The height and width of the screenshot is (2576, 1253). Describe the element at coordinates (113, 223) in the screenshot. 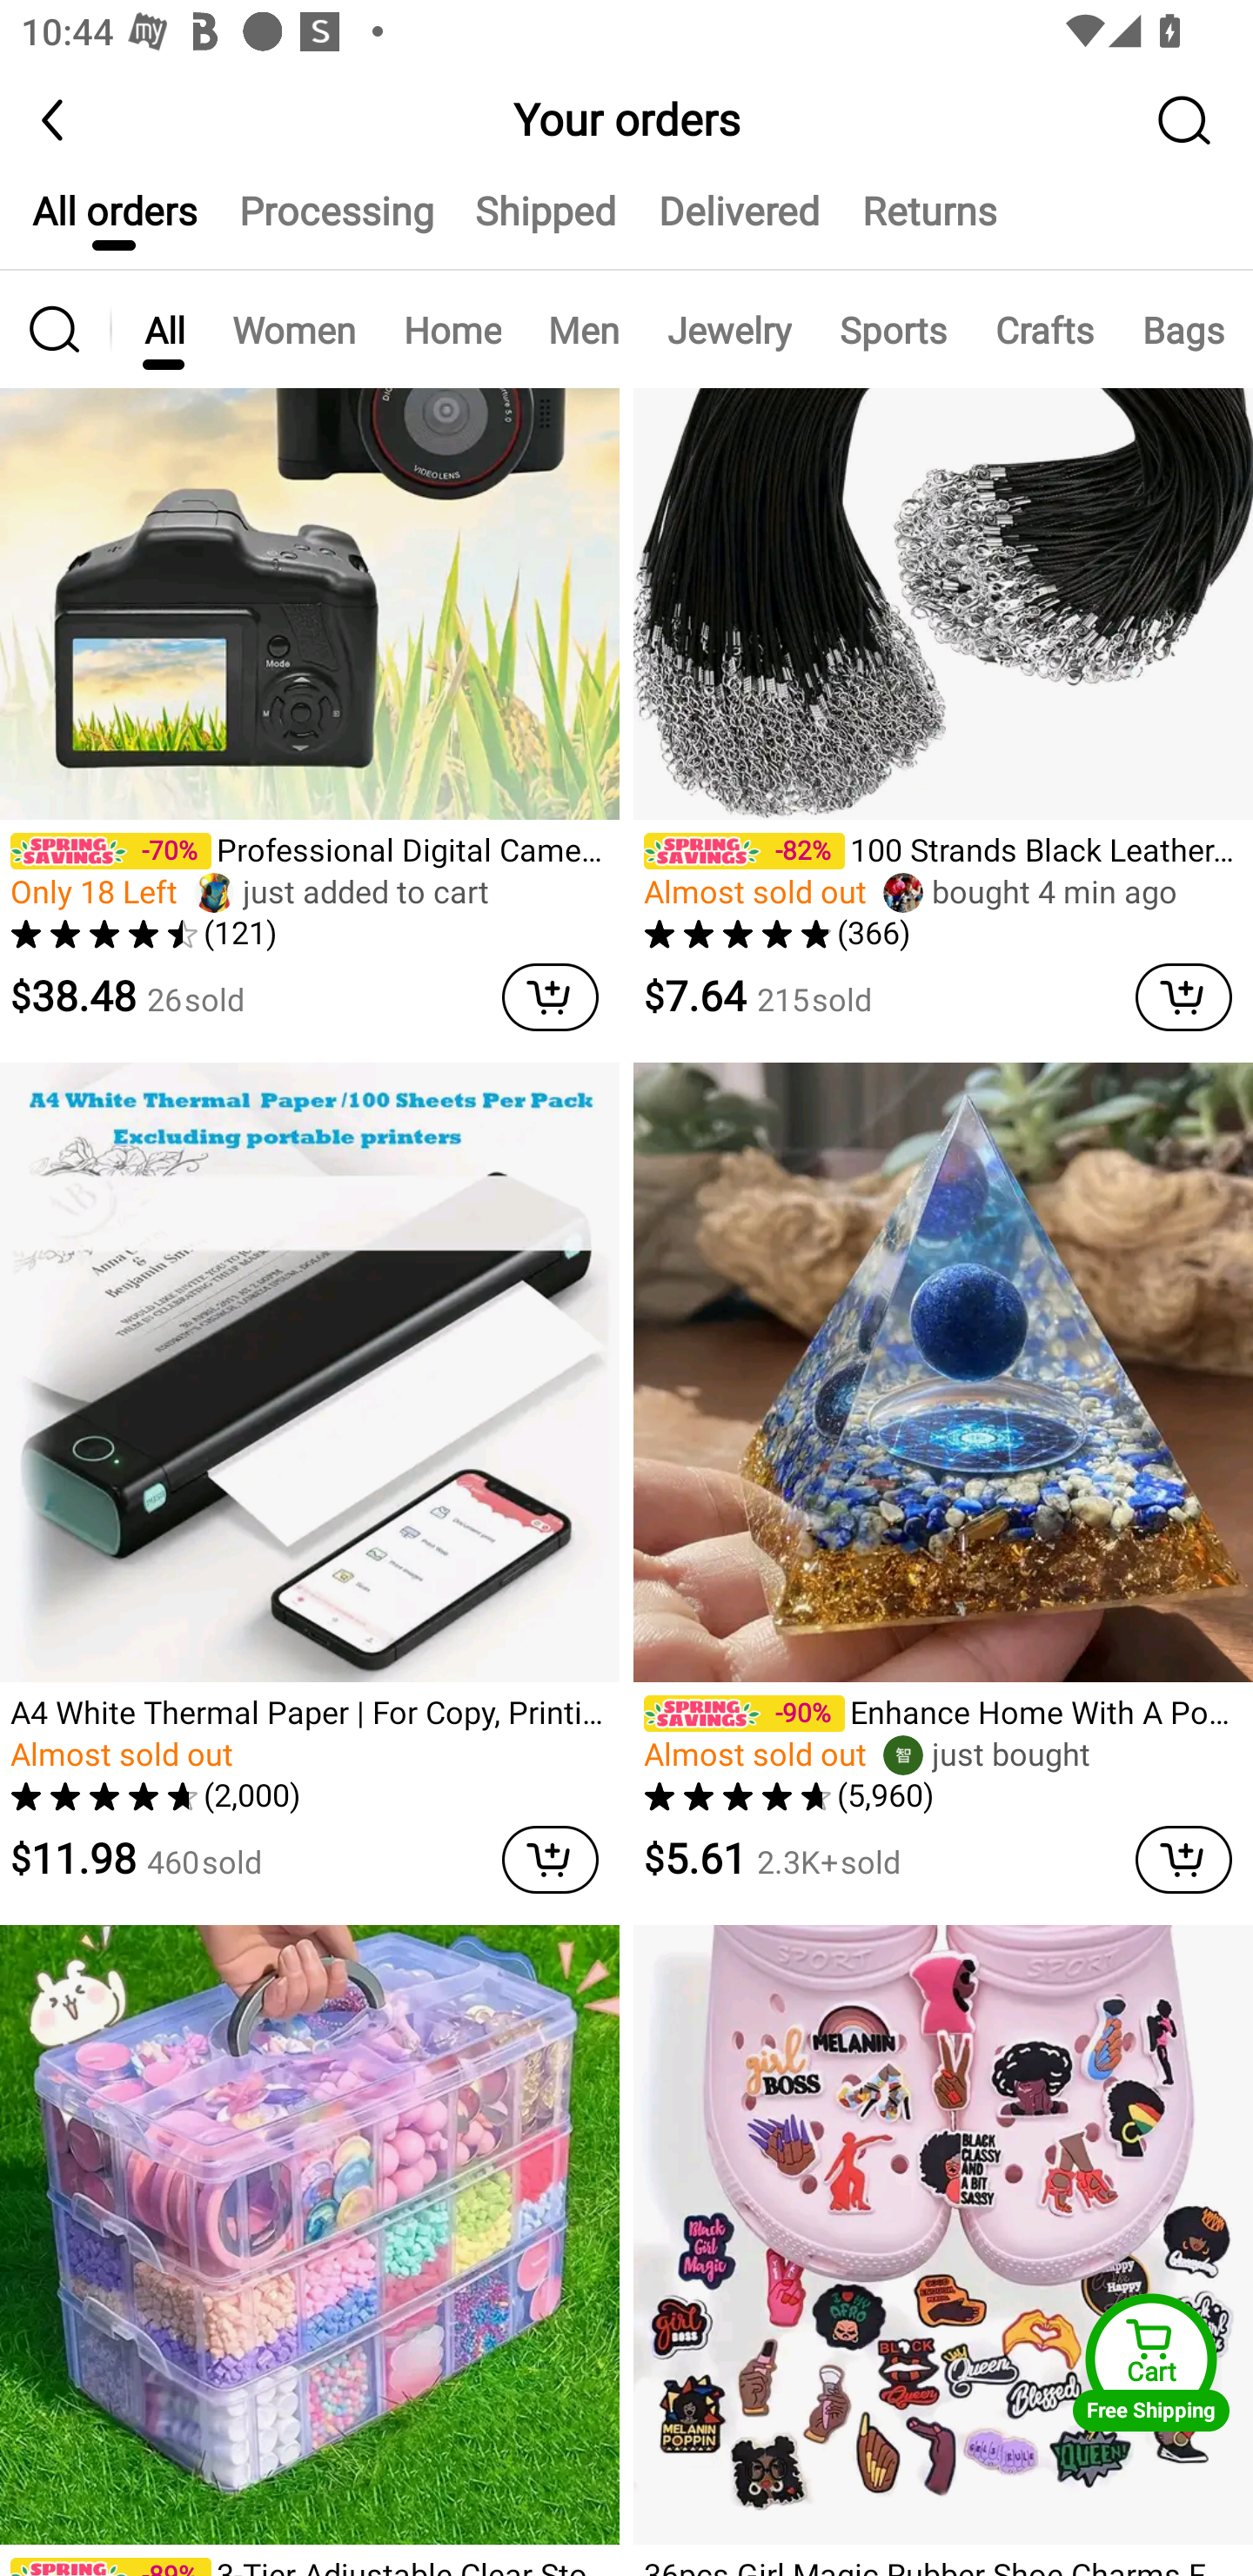

I see `All orders` at that location.